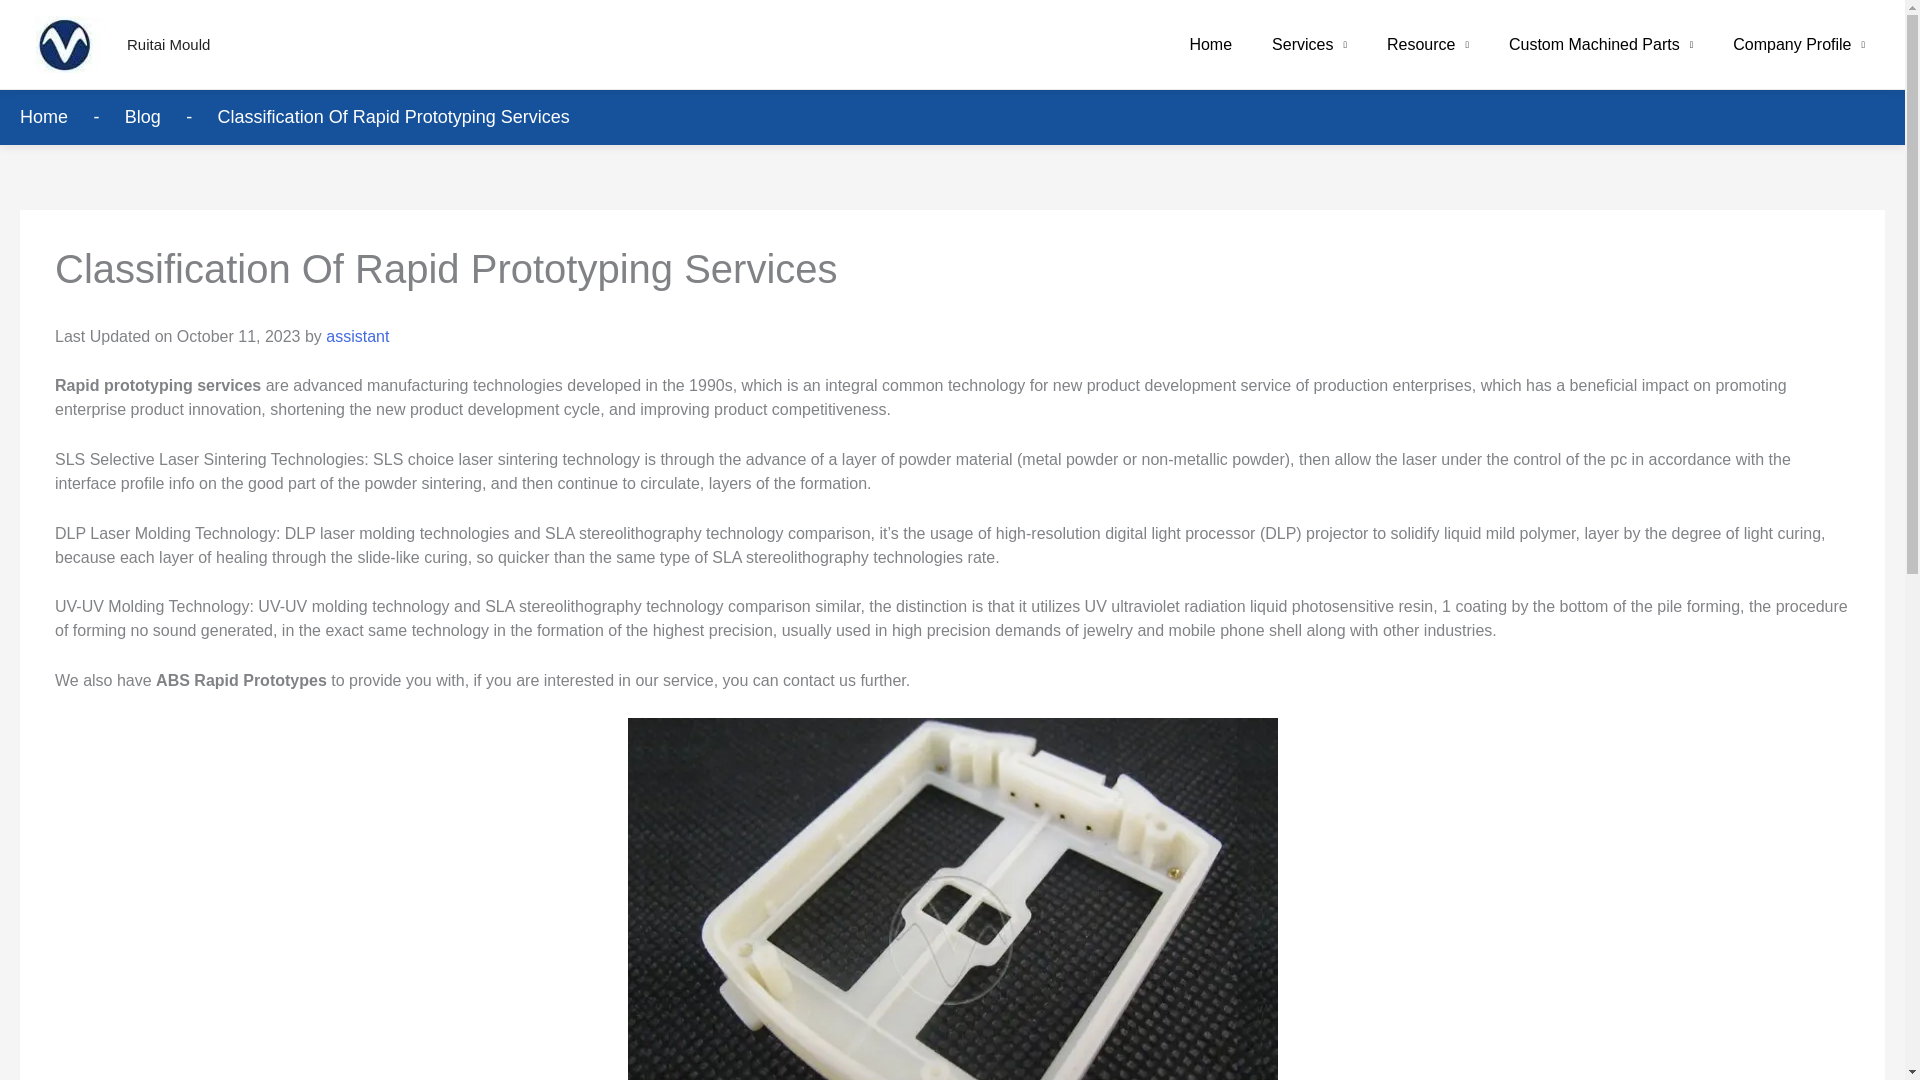  What do you see at coordinates (168, 44) in the screenshot?
I see `Ruitai Mould` at bounding box center [168, 44].